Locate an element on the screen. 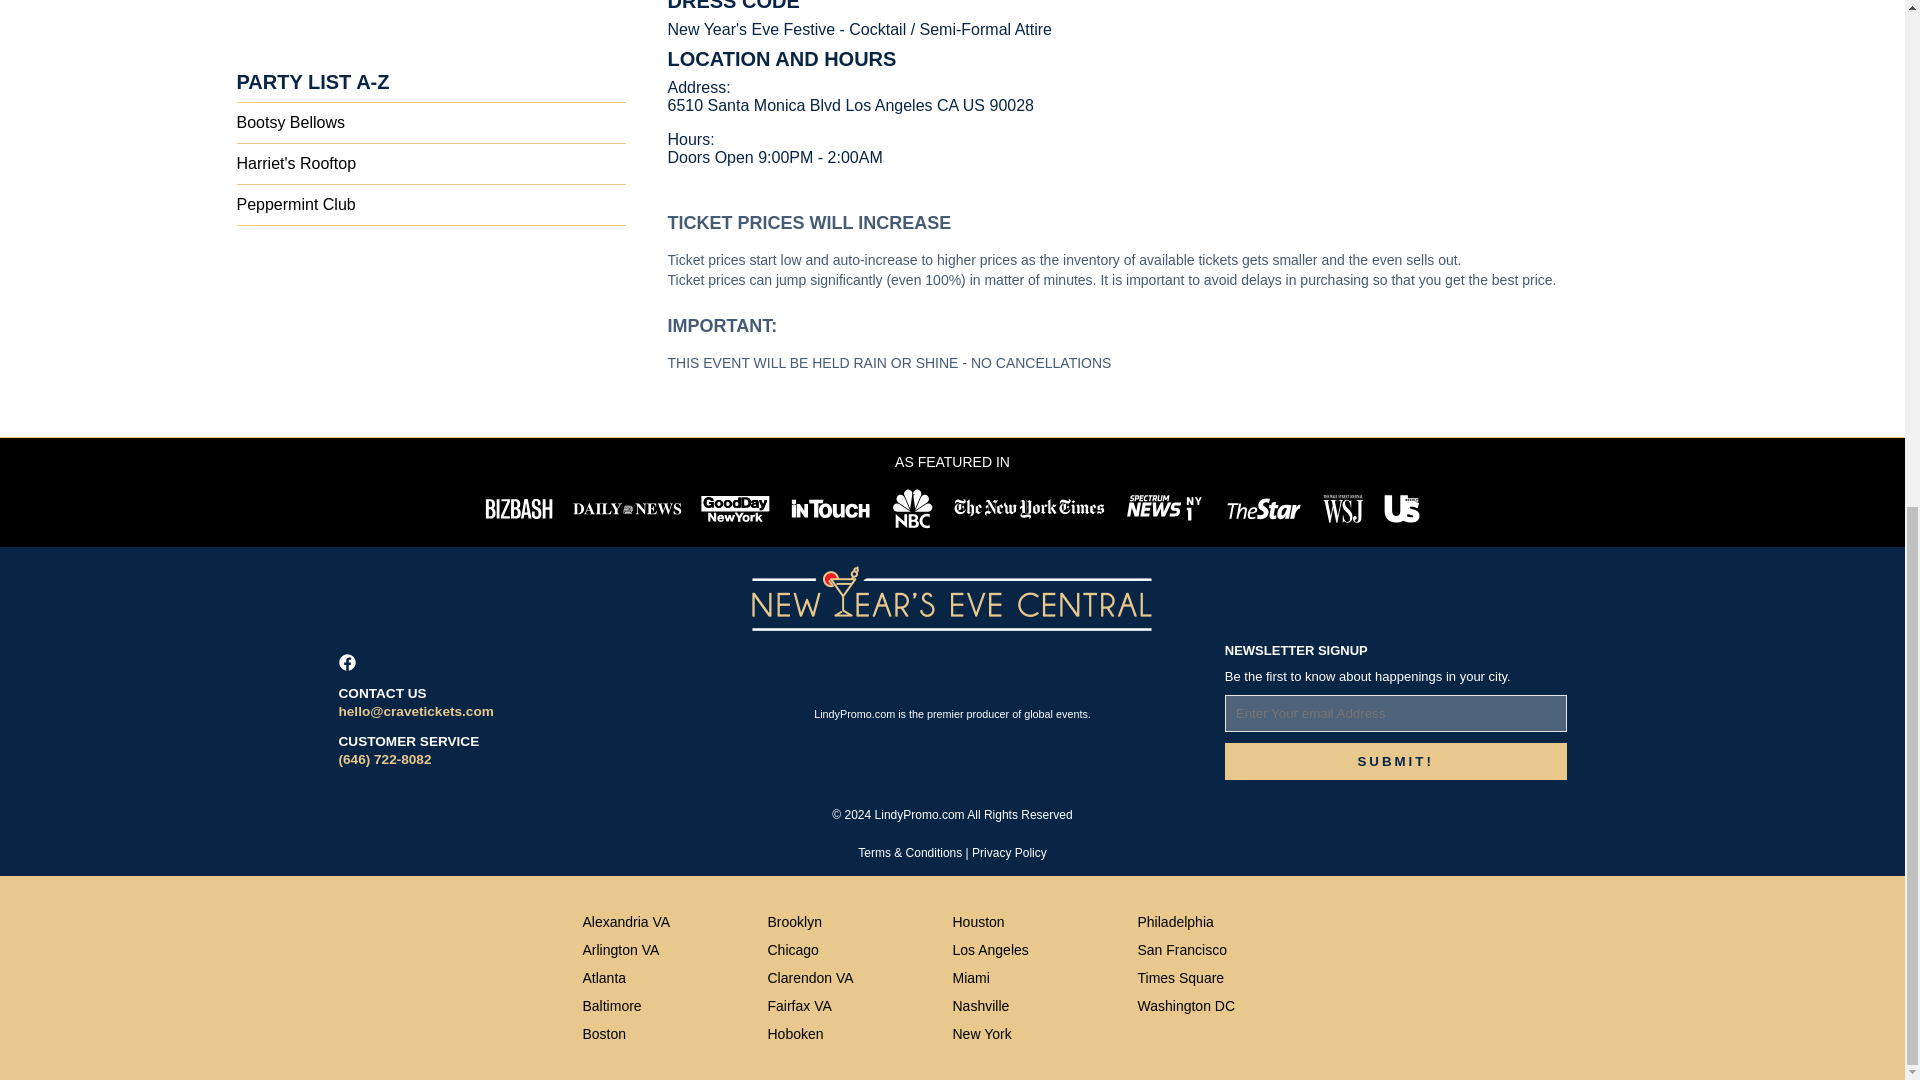  Houston is located at coordinates (1044, 922).